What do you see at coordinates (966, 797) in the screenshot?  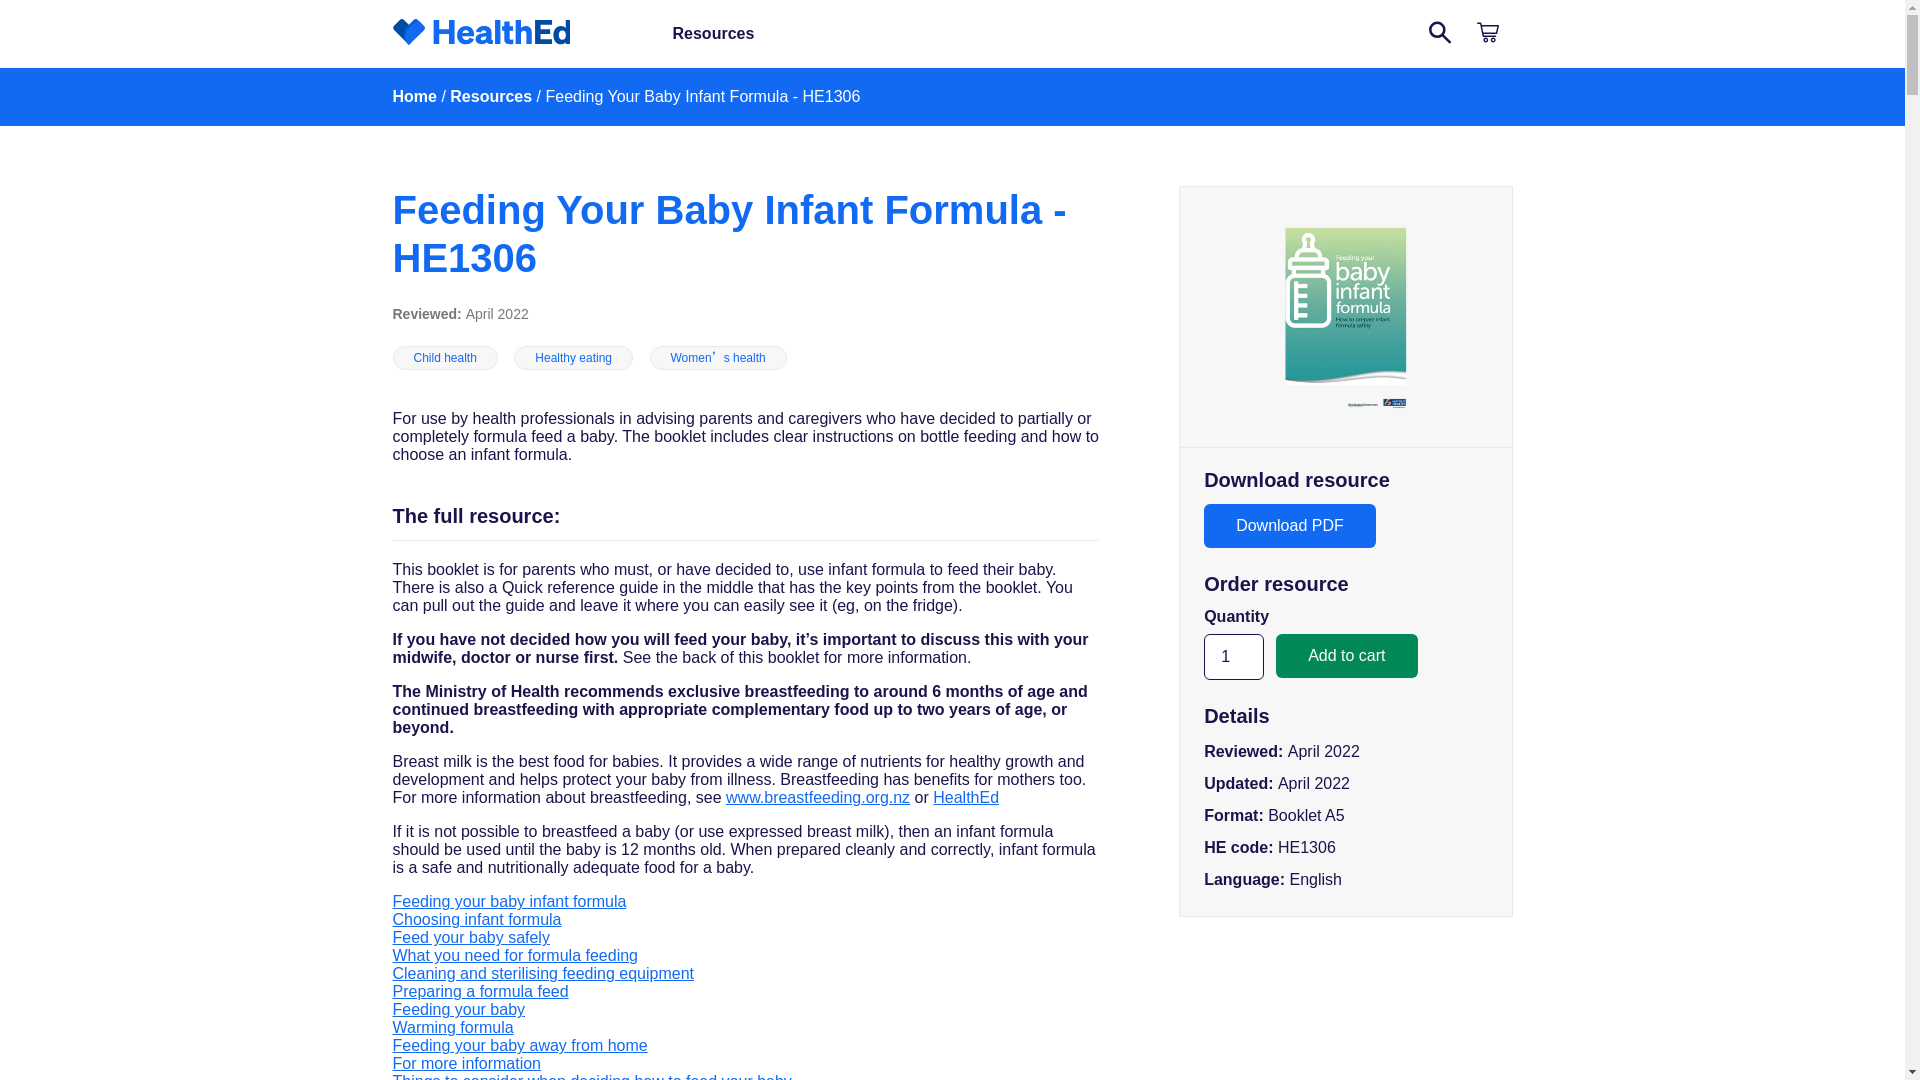 I see `HealthEd` at bounding box center [966, 797].